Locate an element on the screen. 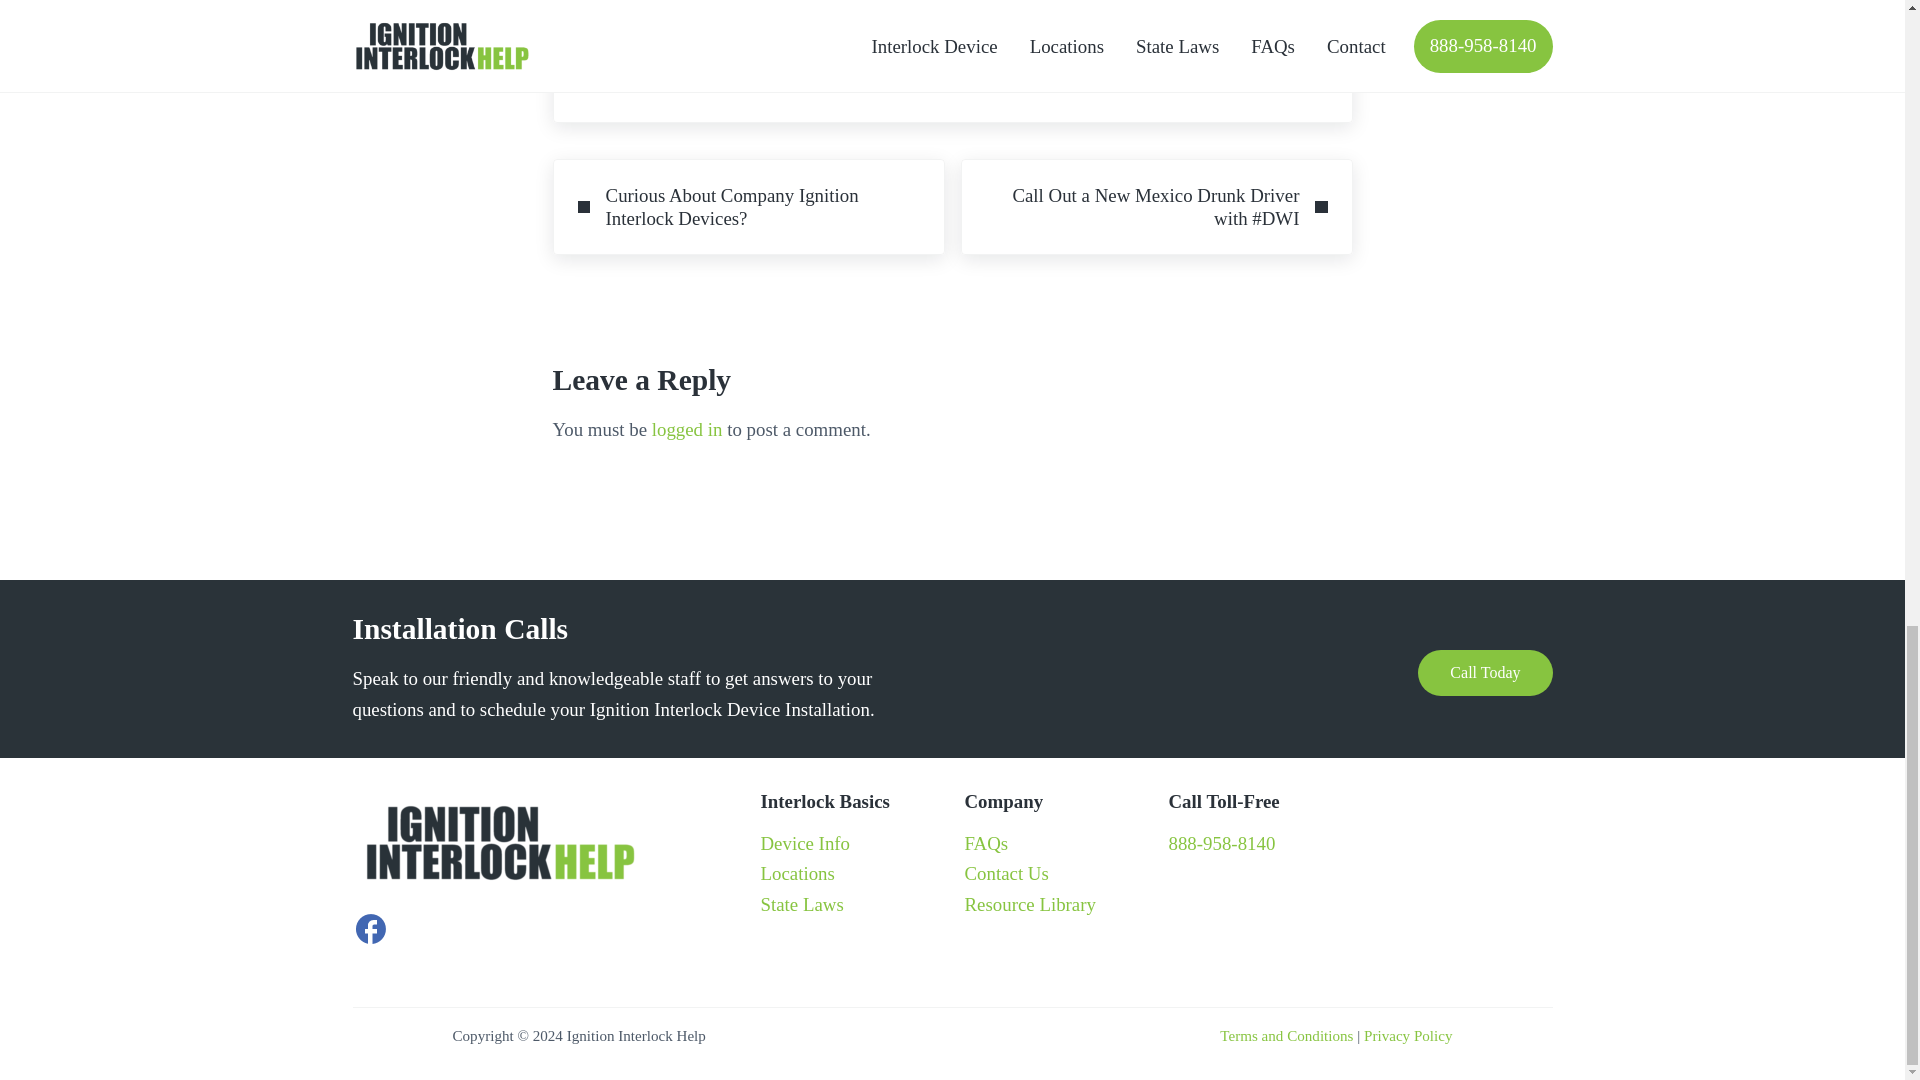 Image resolution: width=1920 pixels, height=1080 pixels. Device Info is located at coordinates (805, 843).